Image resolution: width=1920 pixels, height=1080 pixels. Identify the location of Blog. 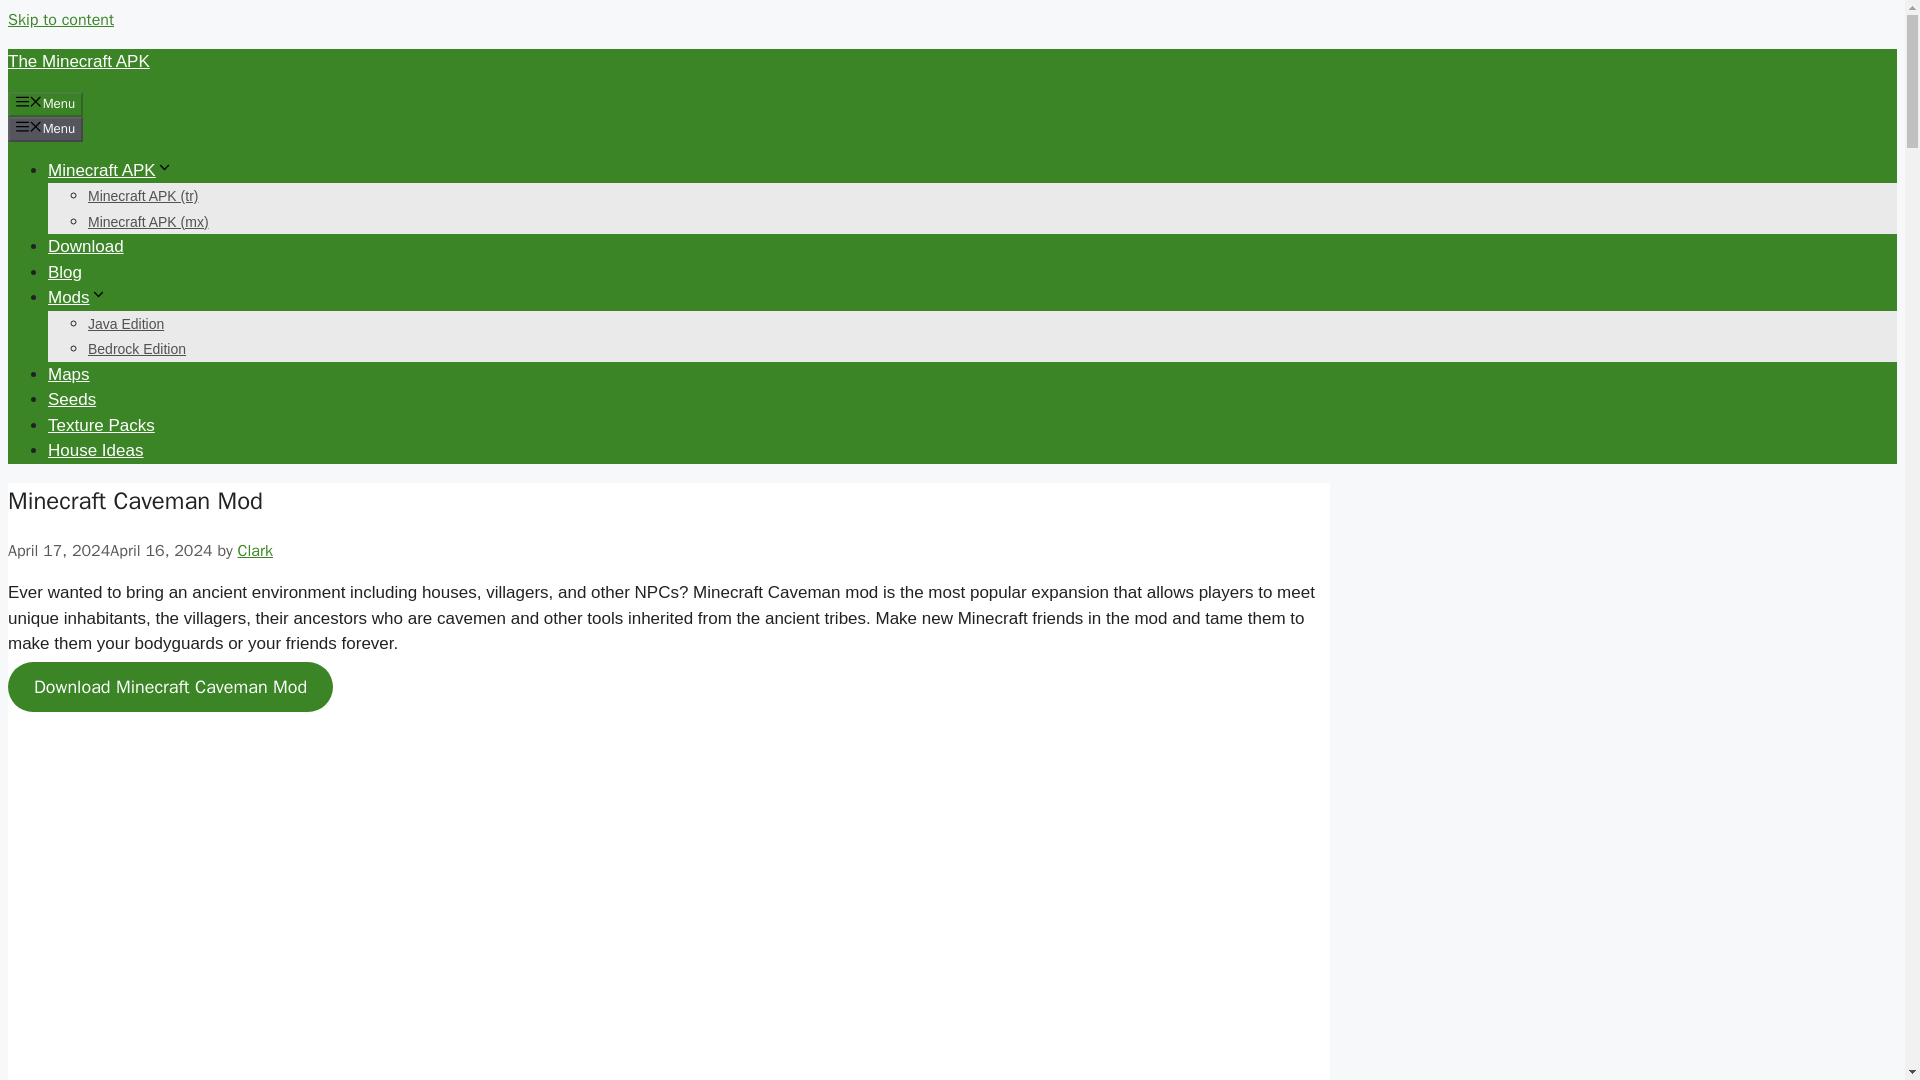
(65, 271).